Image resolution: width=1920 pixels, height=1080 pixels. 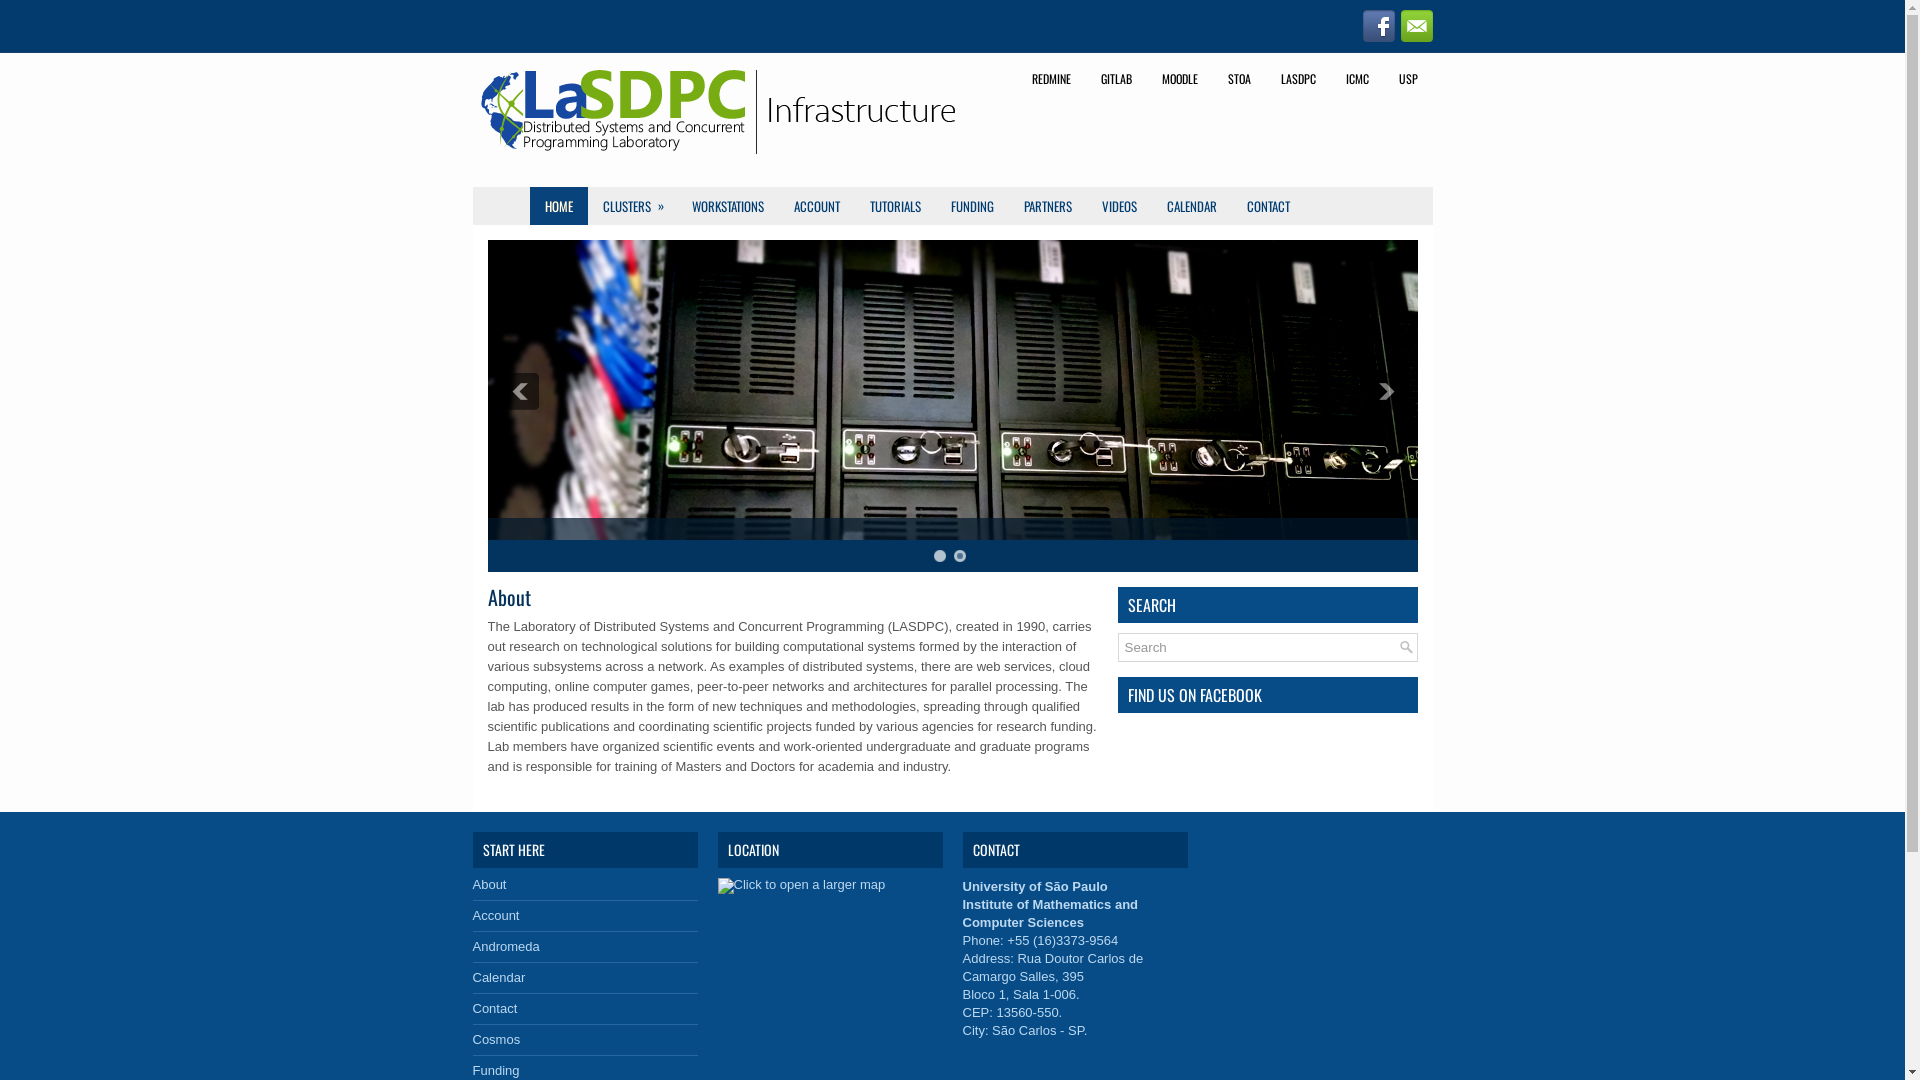 I want to click on REDMINE, so click(x=1050, y=79).